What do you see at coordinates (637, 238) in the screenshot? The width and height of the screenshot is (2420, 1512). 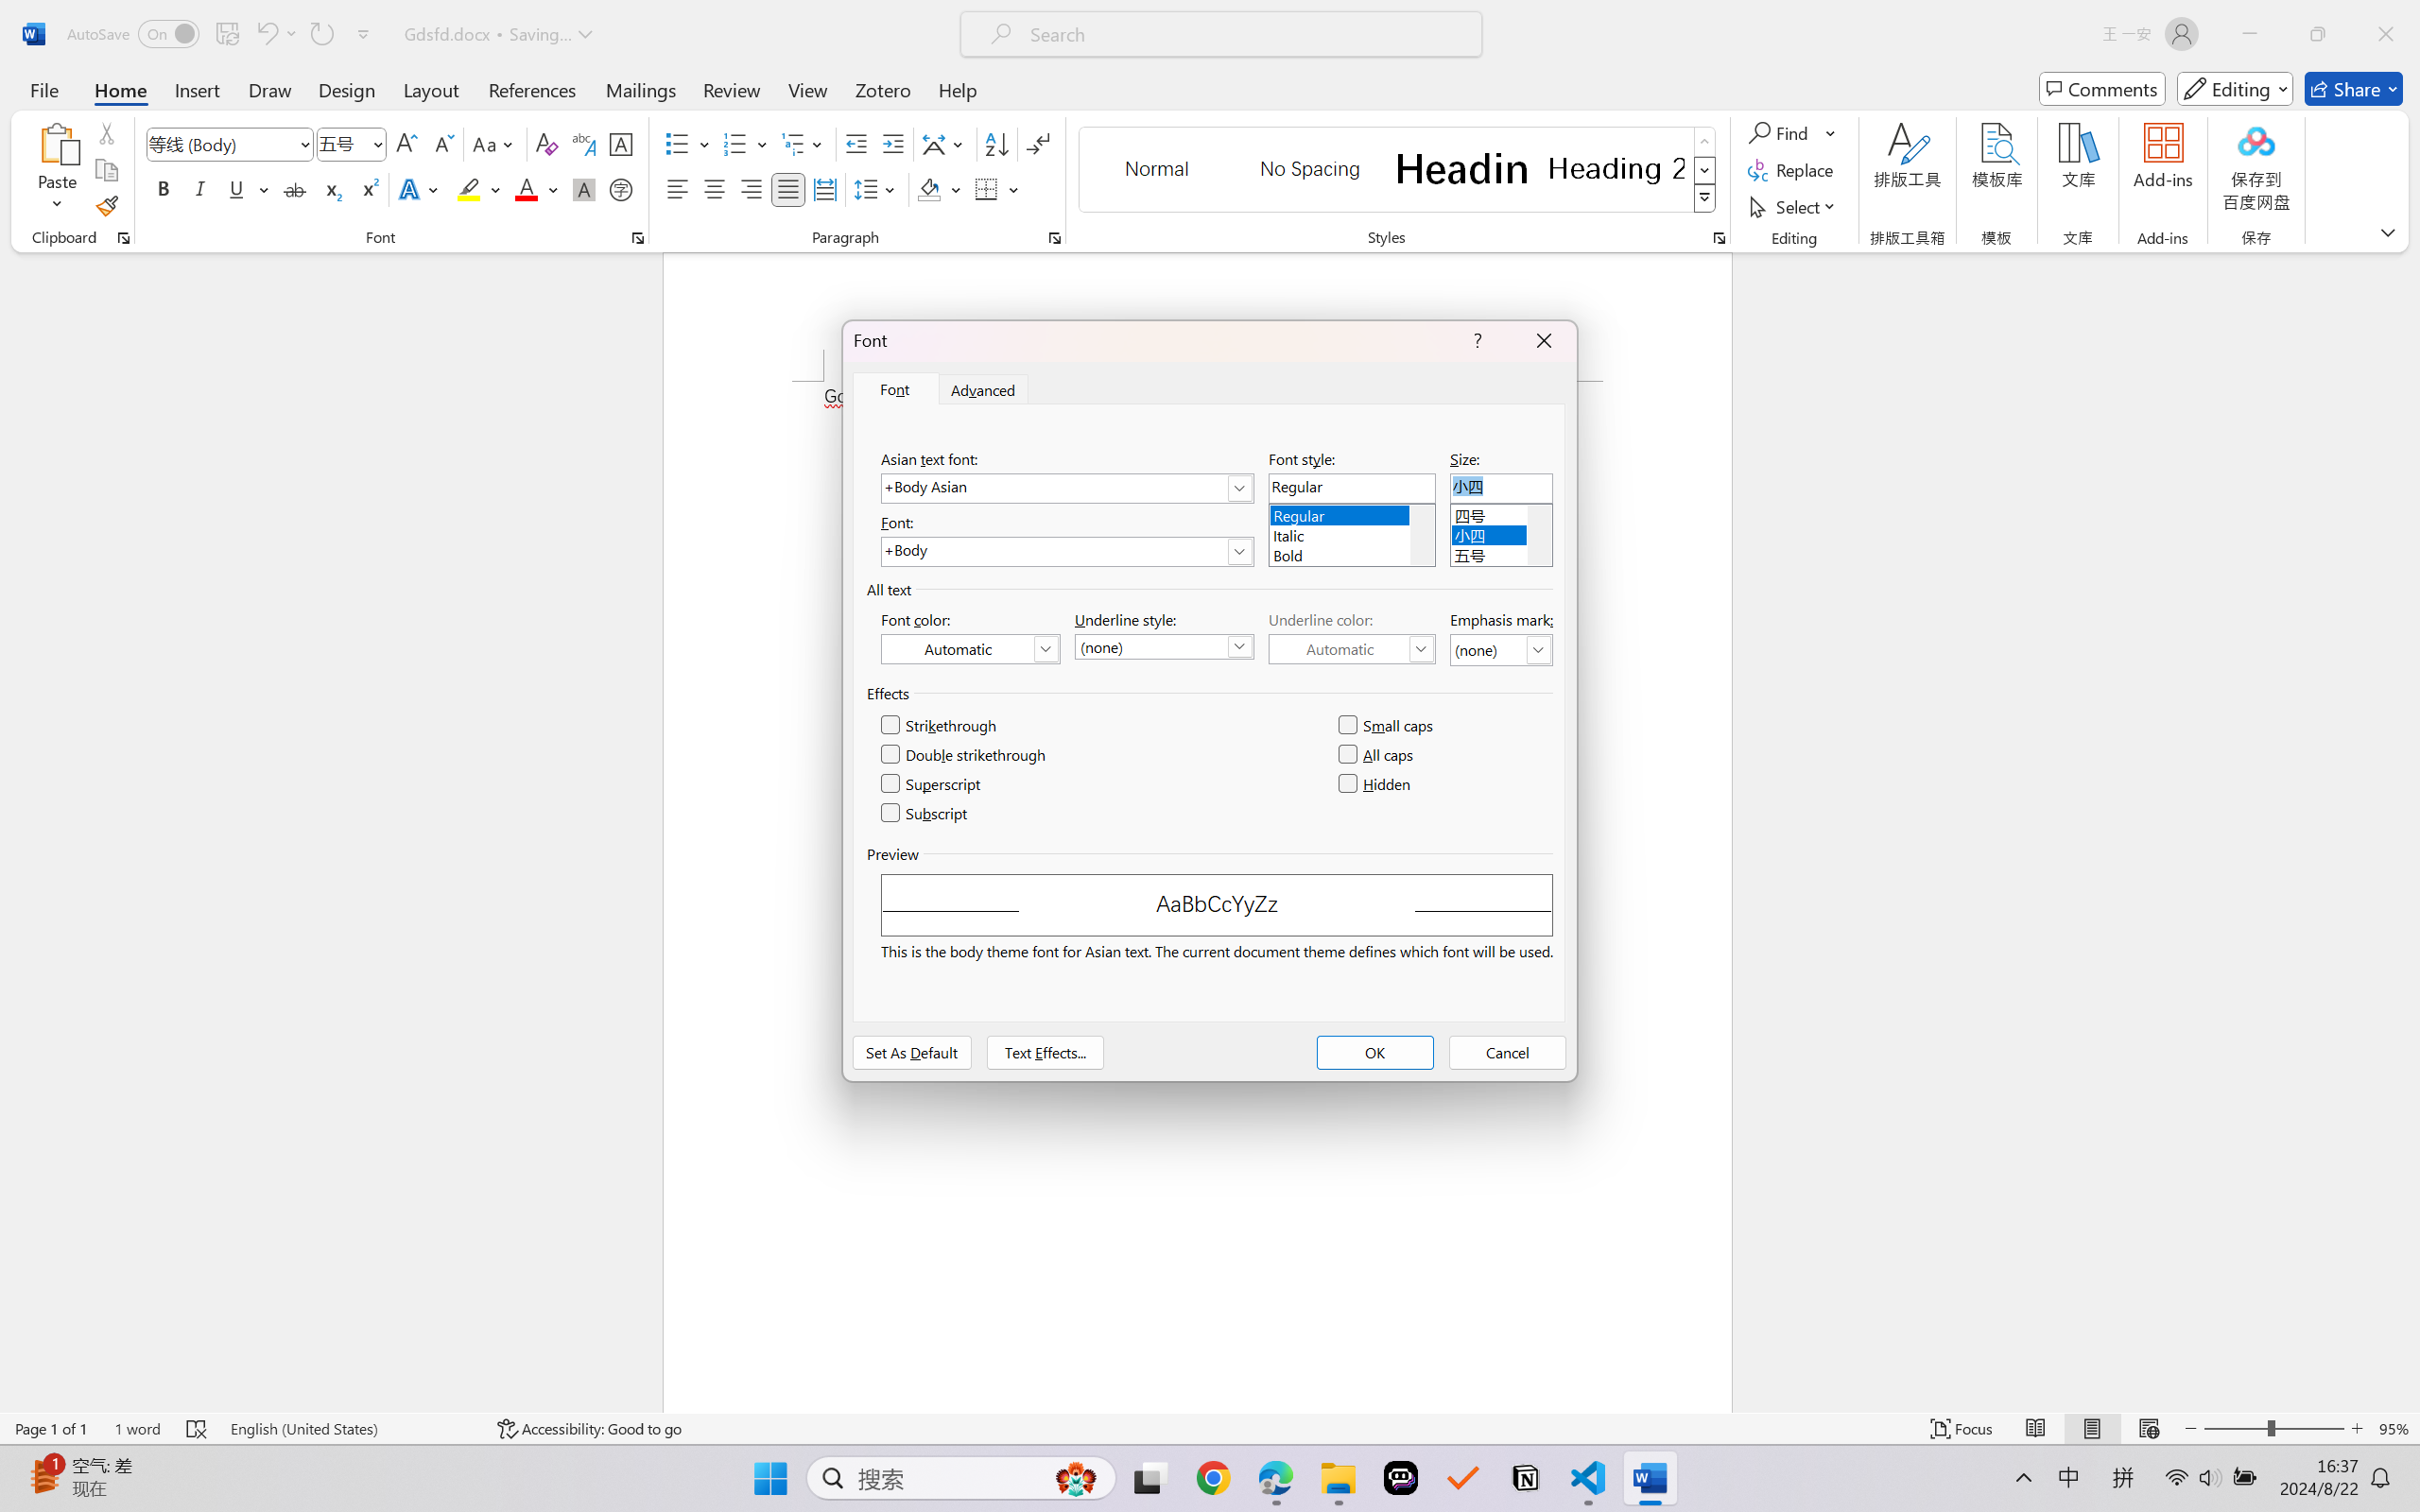 I see `Font...` at bounding box center [637, 238].